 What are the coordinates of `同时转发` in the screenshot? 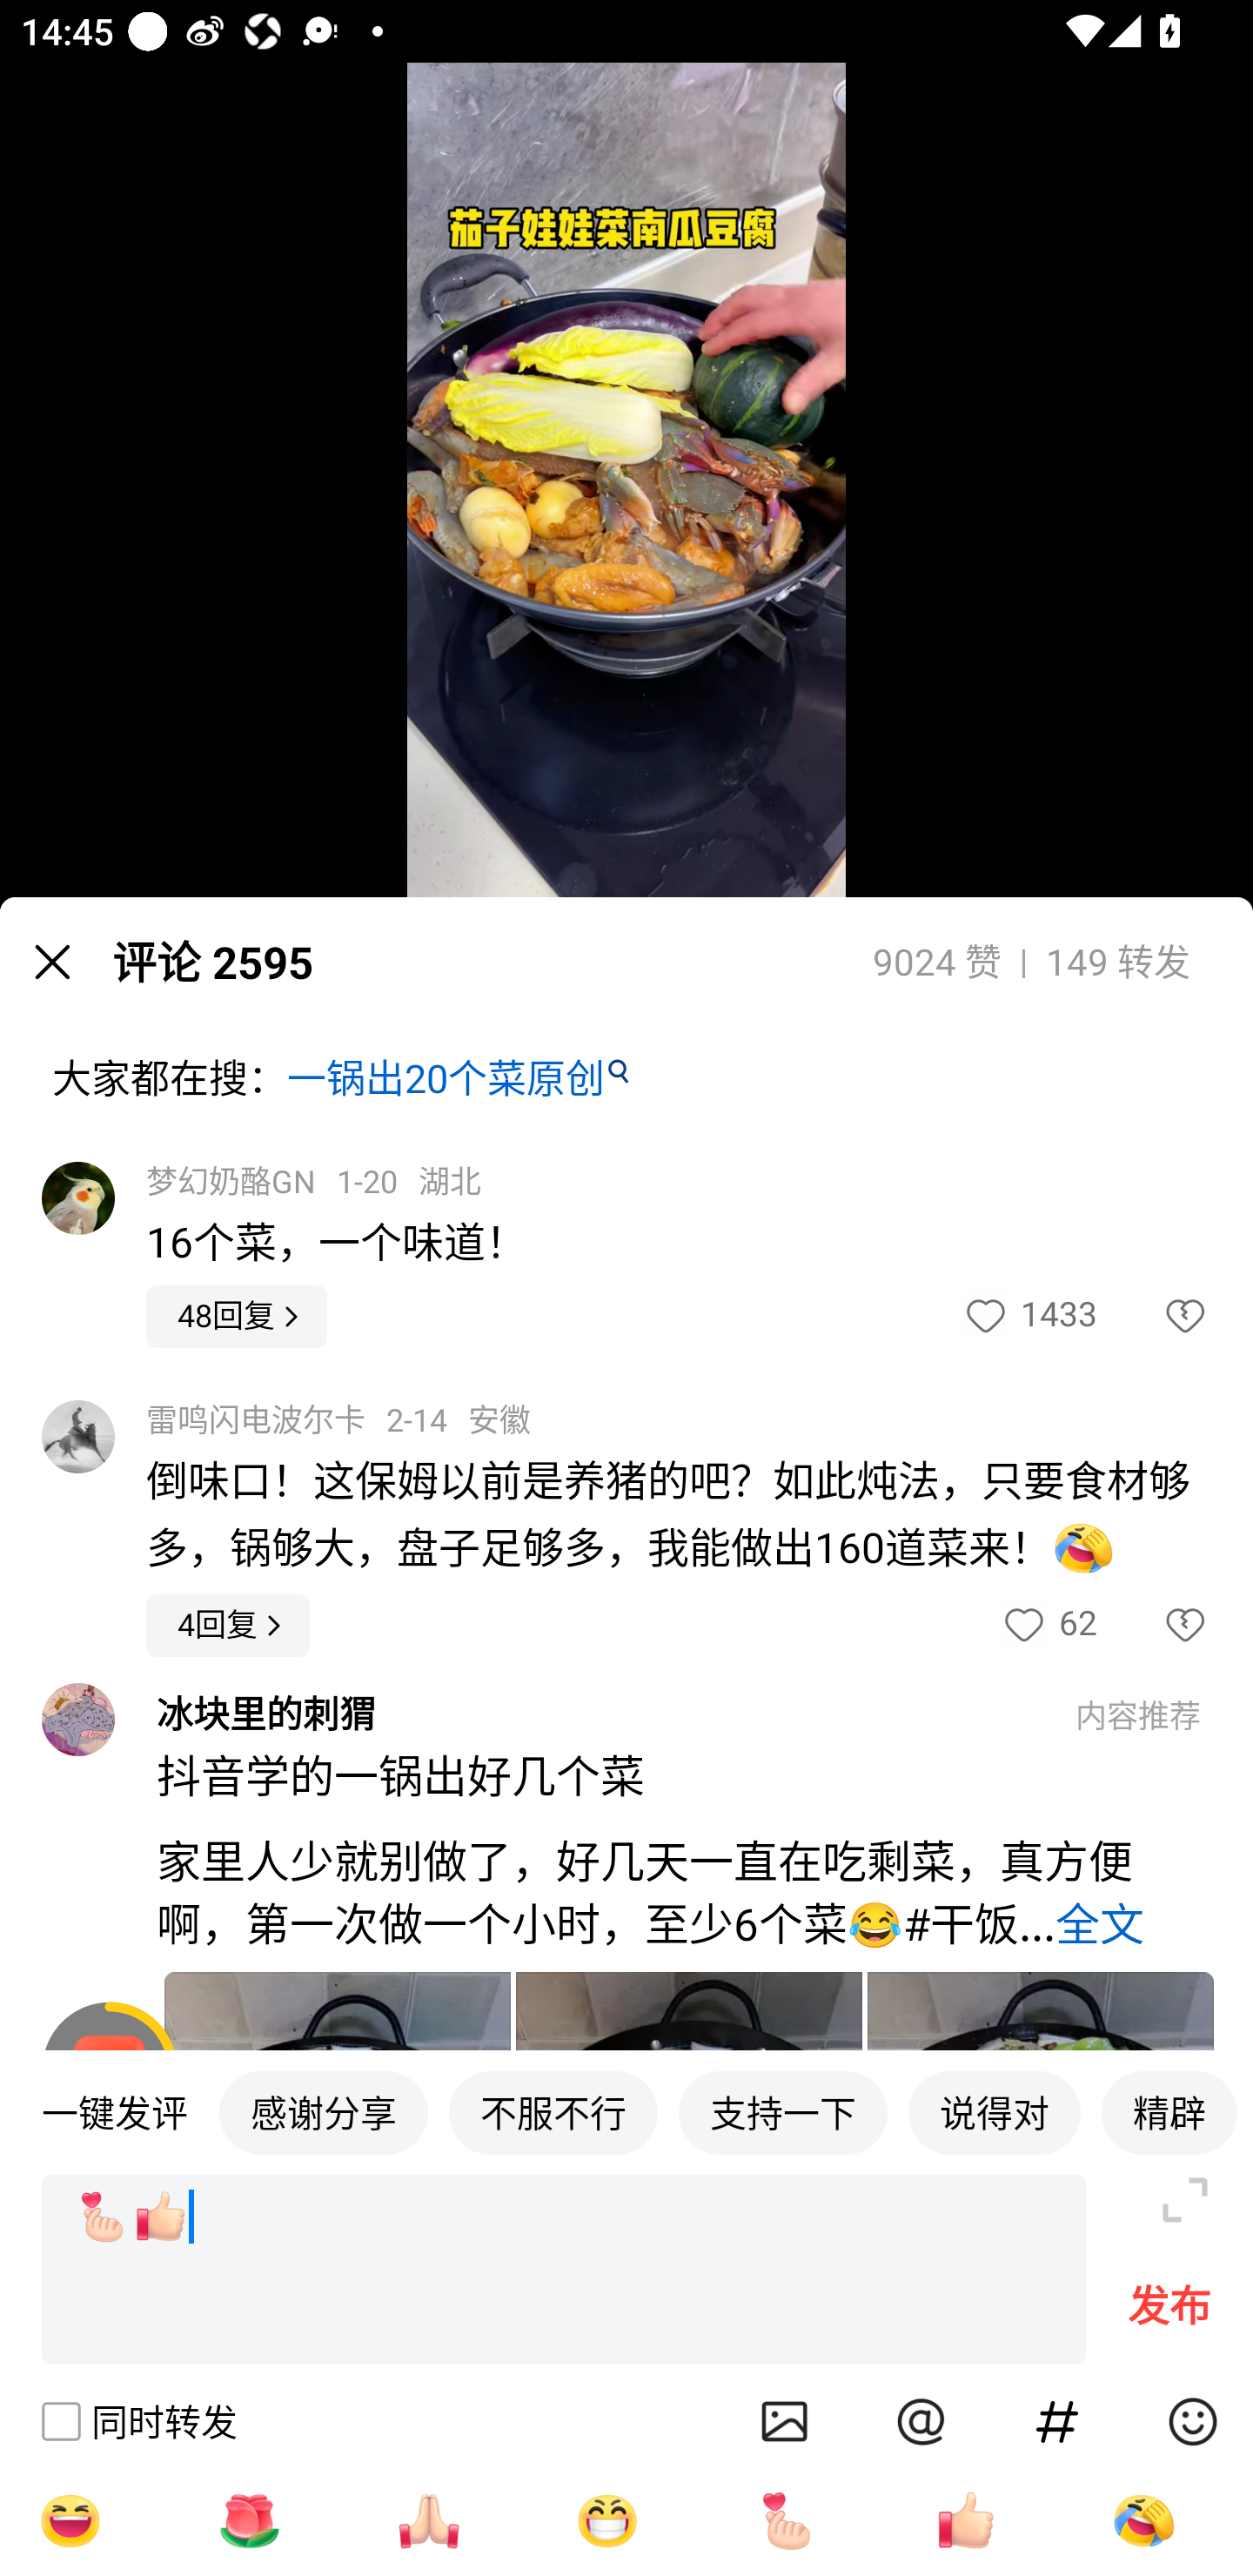 It's located at (137, 2421).